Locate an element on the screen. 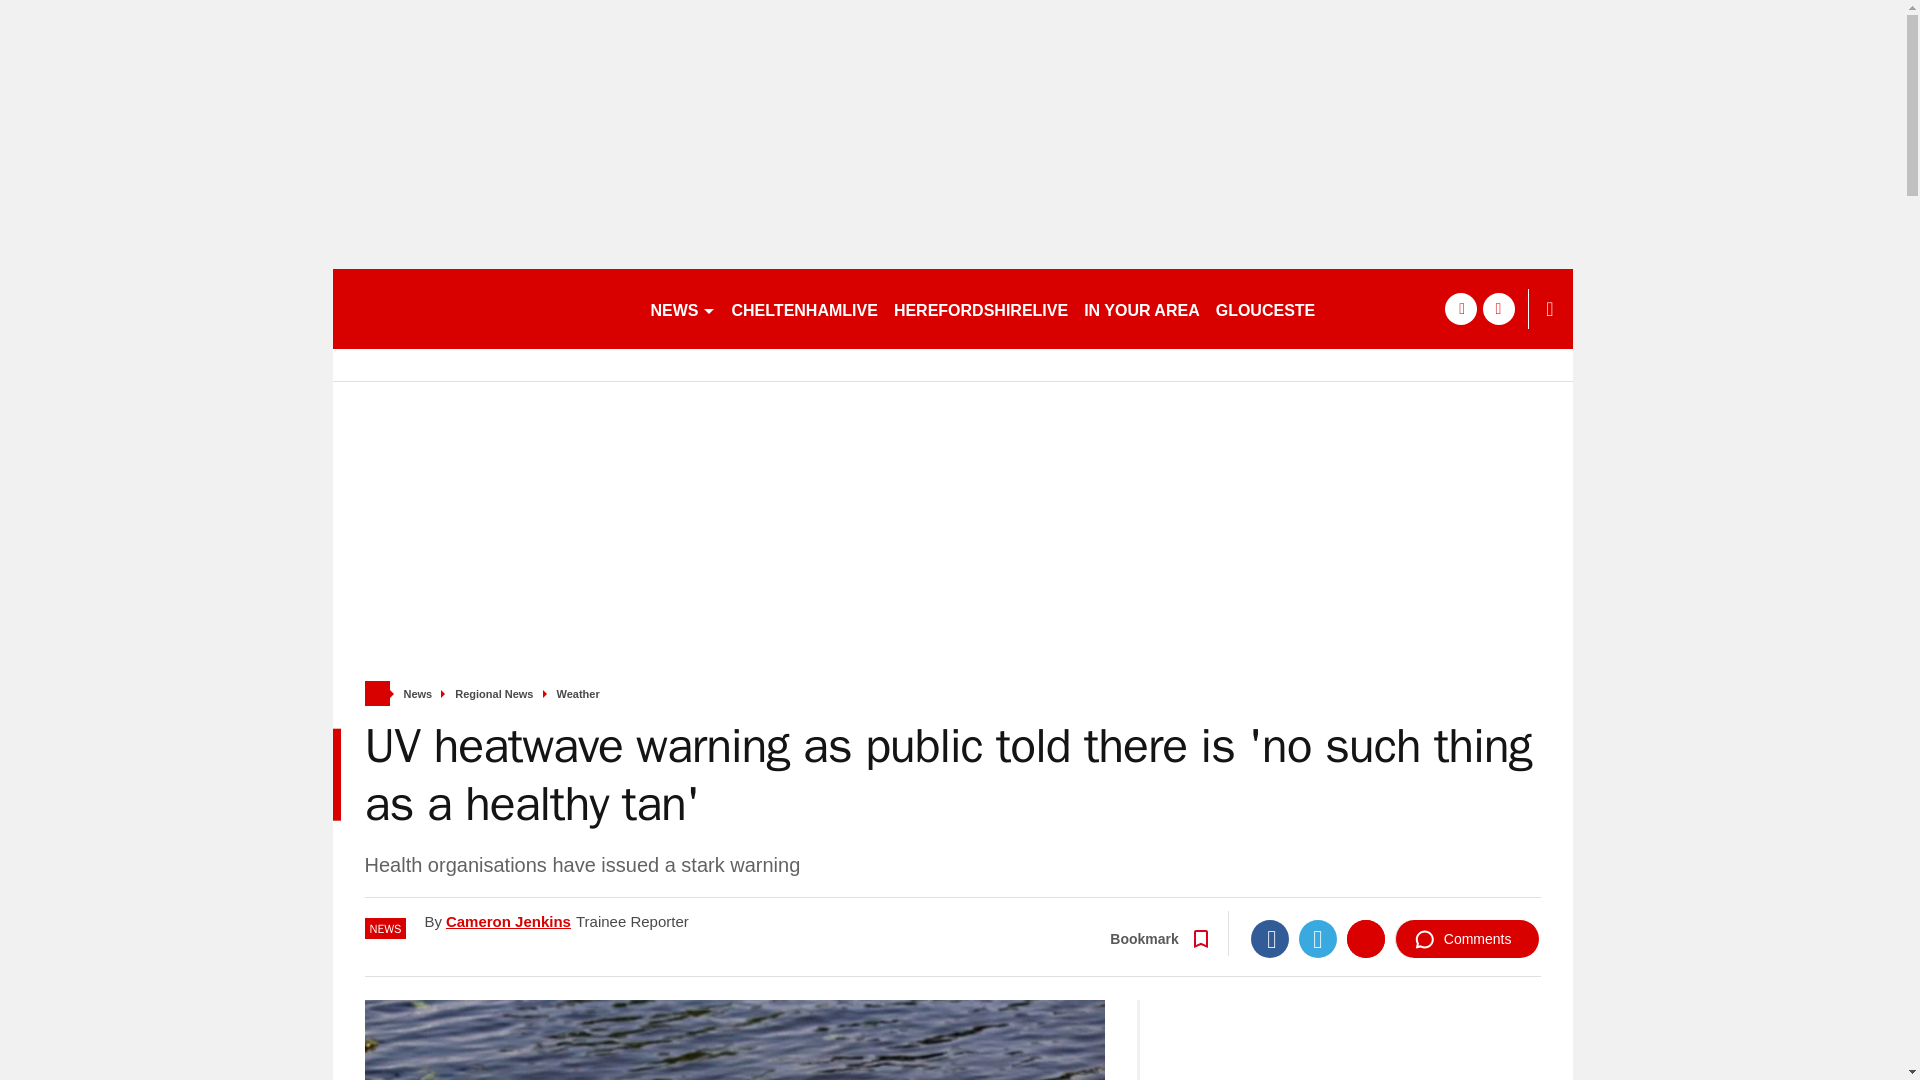 This screenshot has width=1920, height=1080. NEWS is located at coordinates (682, 308).